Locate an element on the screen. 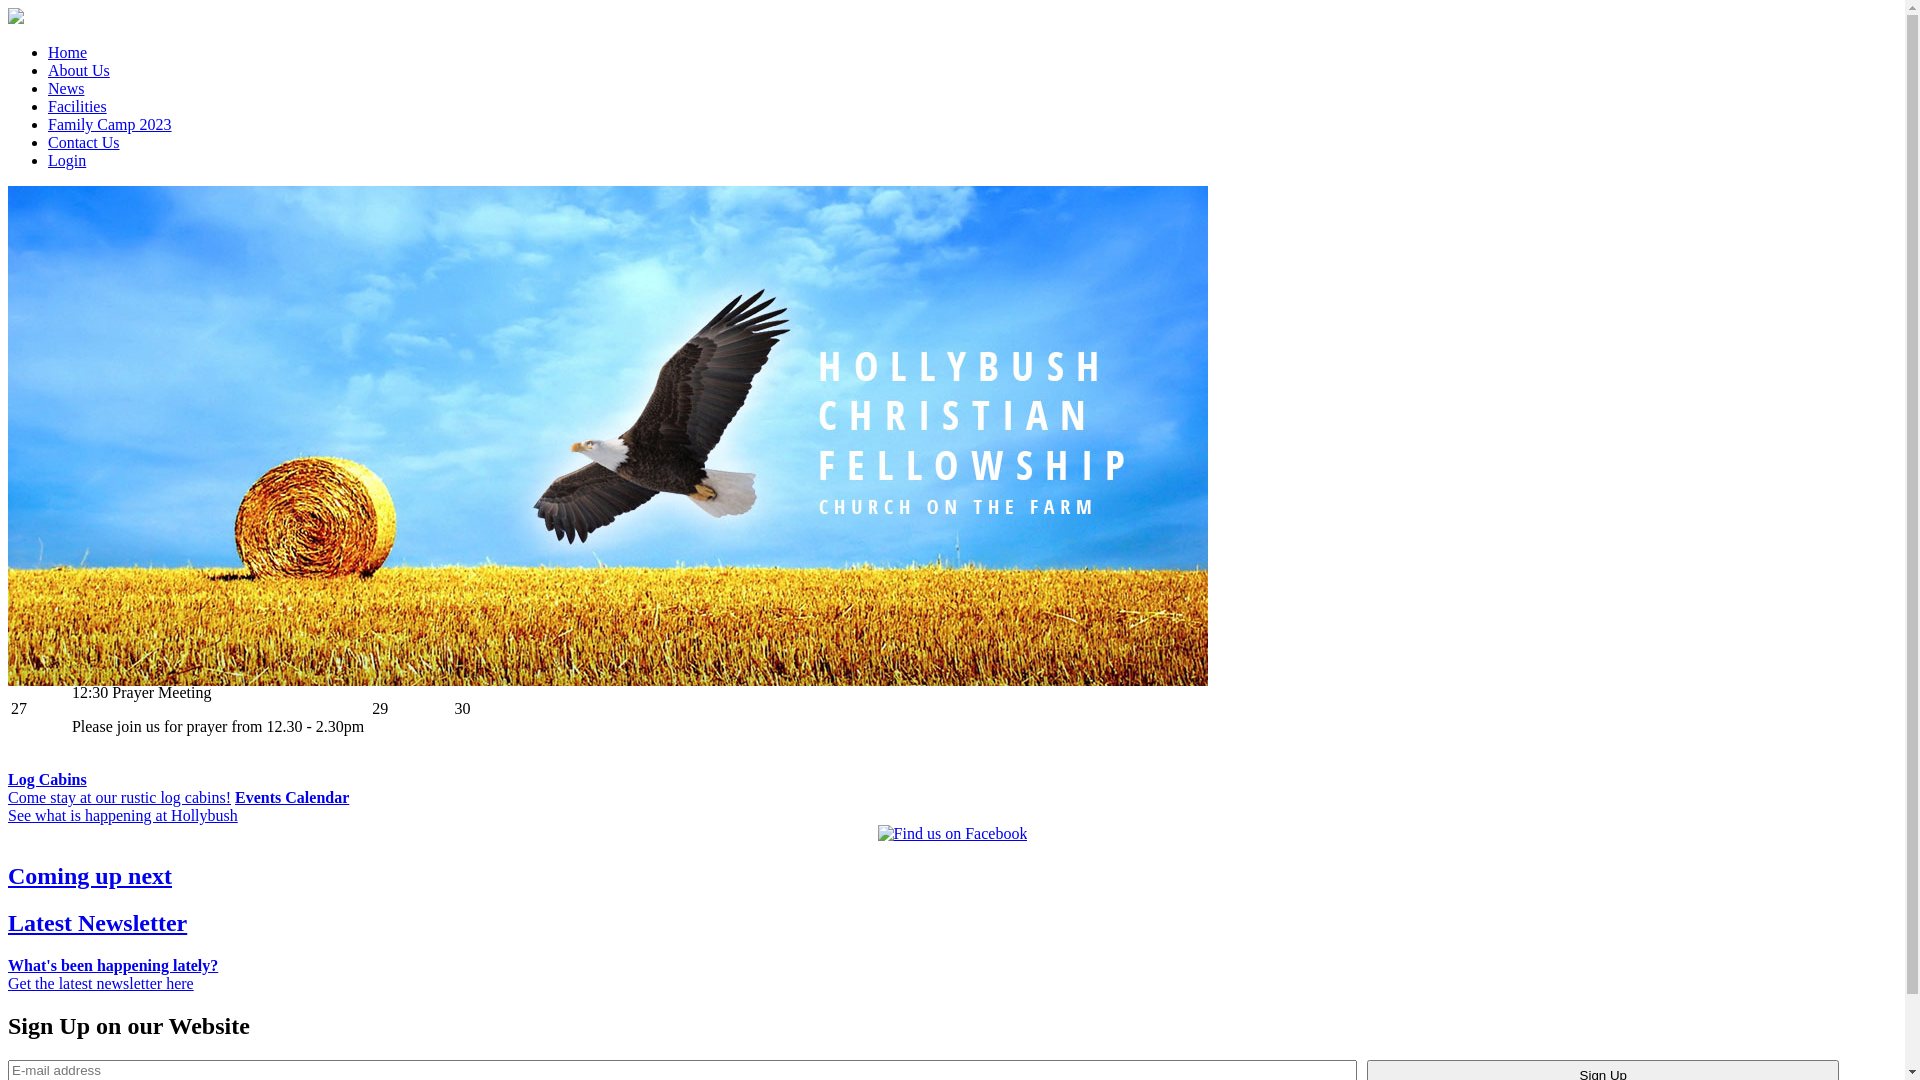 The width and height of the screenshot is (1920, 1080). Facilities is located at coordinates (78, 106).